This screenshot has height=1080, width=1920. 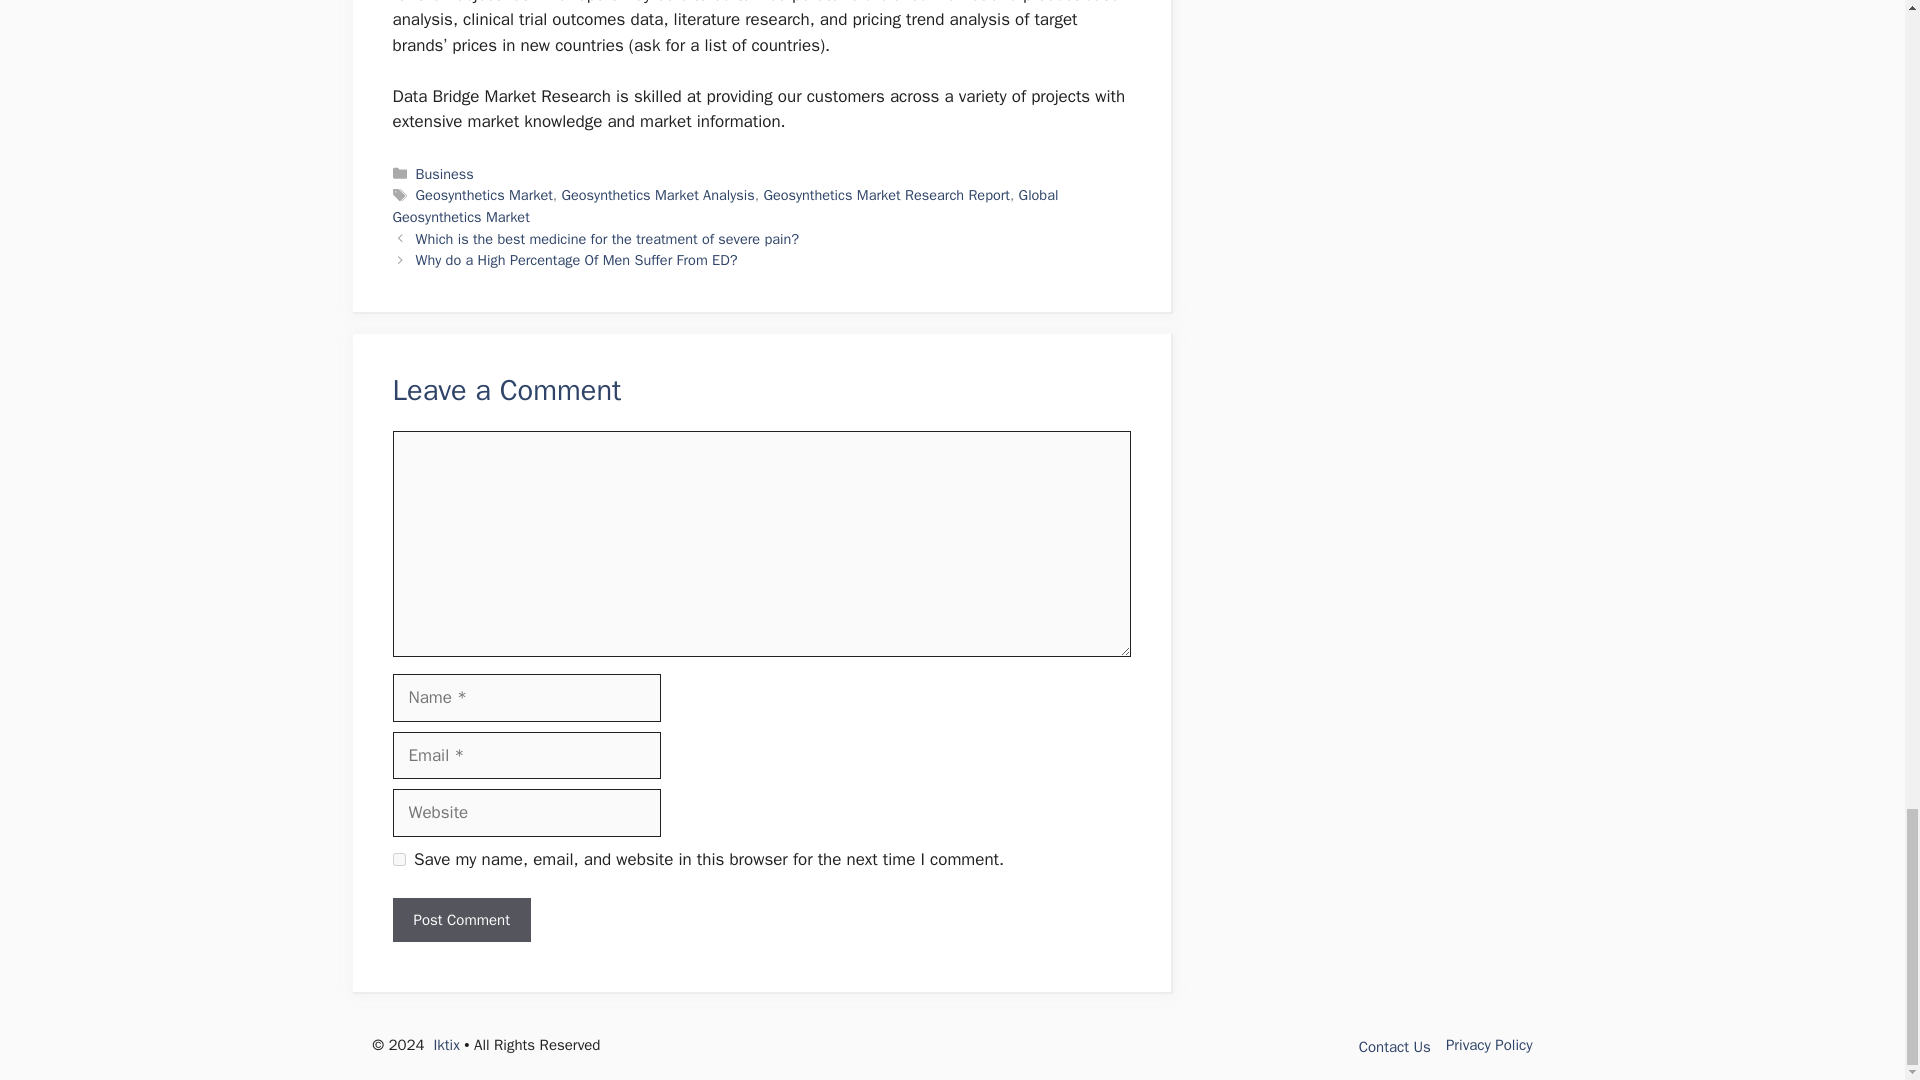 I want to click on yes, so click(x=398, y=860).